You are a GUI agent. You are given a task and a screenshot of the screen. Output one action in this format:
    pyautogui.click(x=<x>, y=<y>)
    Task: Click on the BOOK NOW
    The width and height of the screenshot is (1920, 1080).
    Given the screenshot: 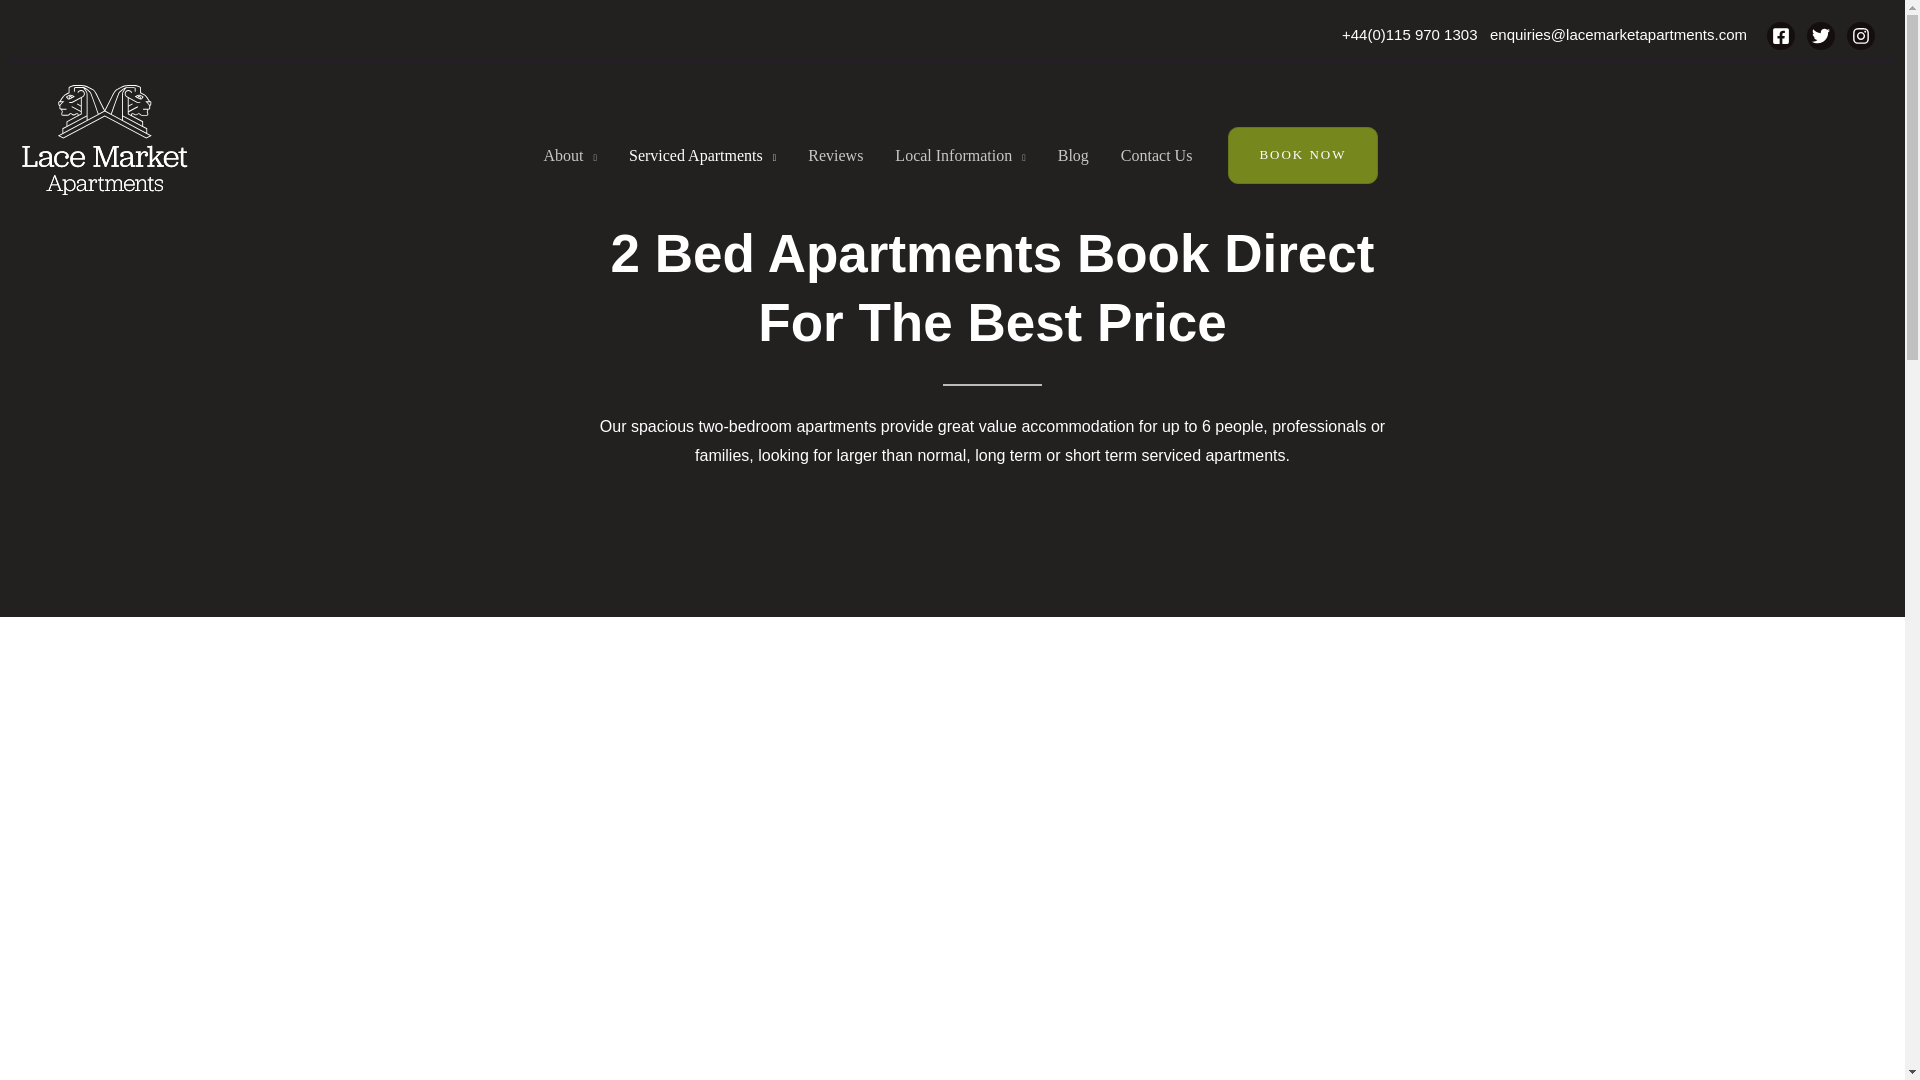 What is the action you would take?
    pyautogui.click(x=1302, y=154)
    